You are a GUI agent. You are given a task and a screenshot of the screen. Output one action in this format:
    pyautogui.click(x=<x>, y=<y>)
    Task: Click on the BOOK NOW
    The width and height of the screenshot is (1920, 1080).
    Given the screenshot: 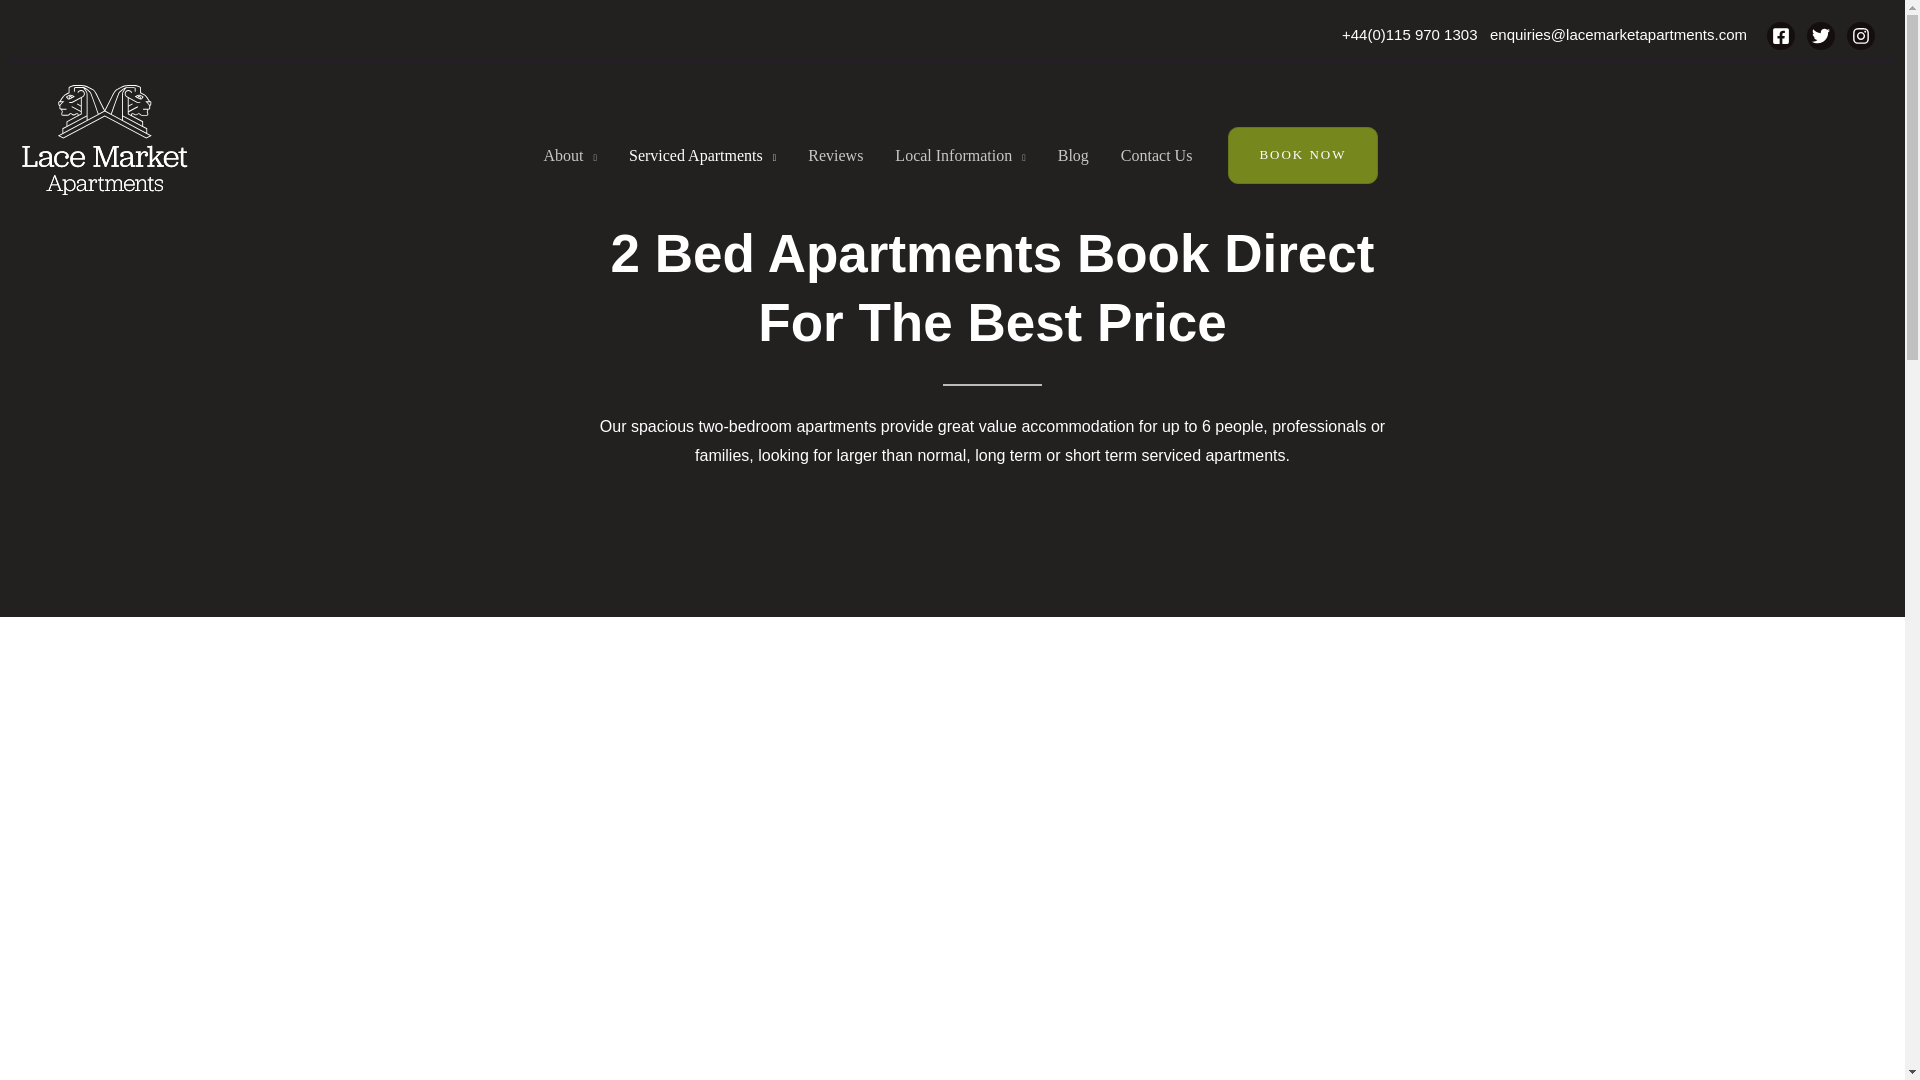 What is the action you would take?
    pyautogui.click(x=1302, y=154)
    